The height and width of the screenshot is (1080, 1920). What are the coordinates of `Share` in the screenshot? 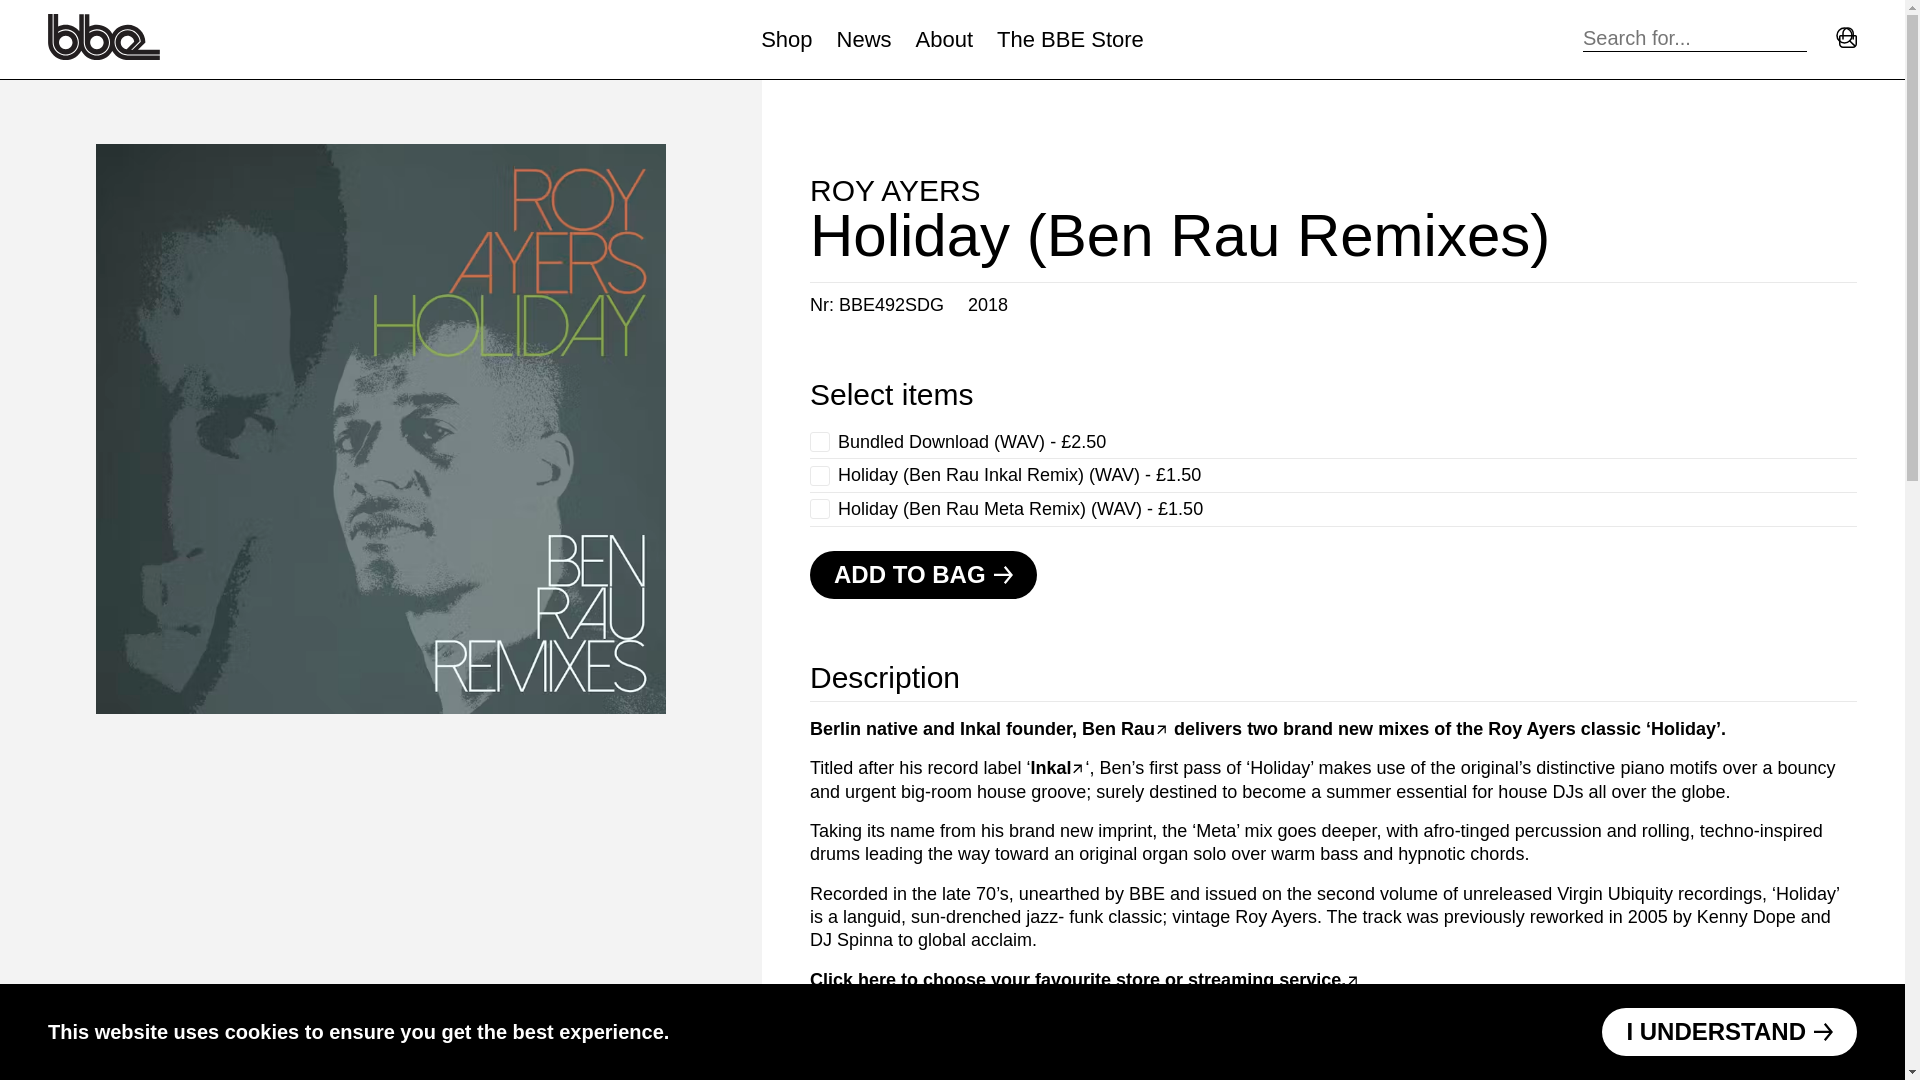 It's located at (846, 1059).